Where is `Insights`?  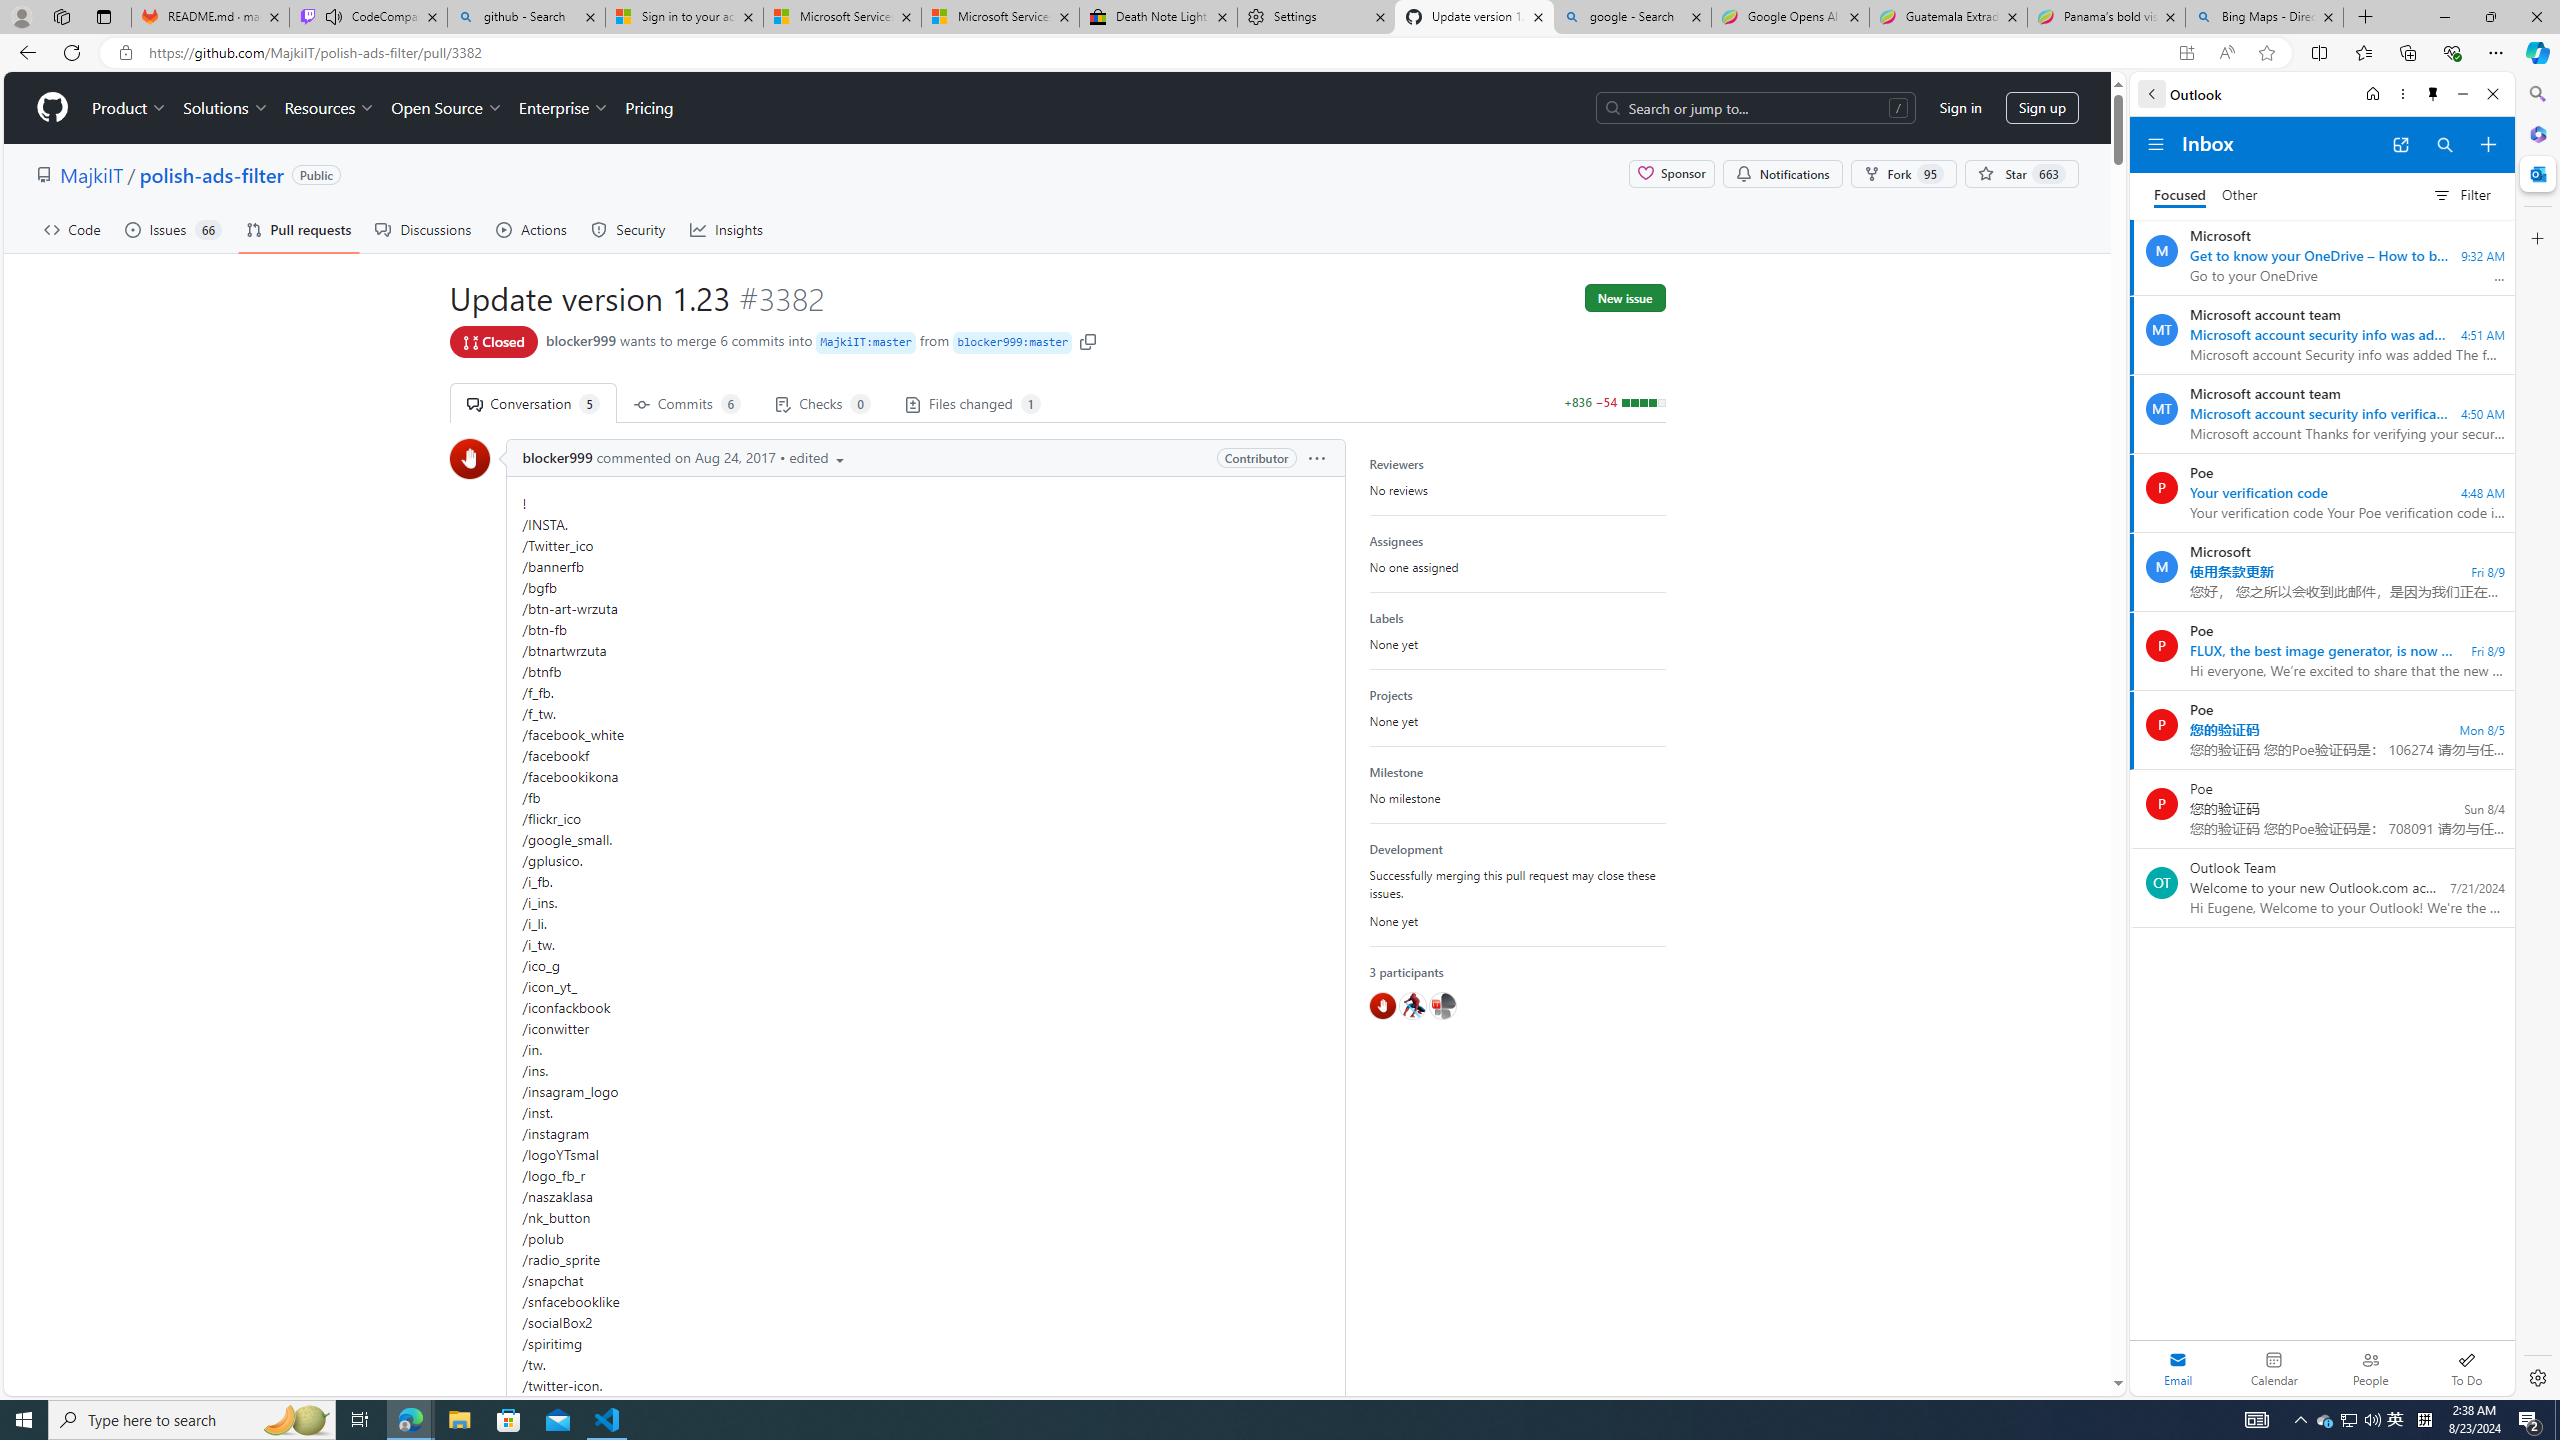 Insights is located at coordinates (726, 229).